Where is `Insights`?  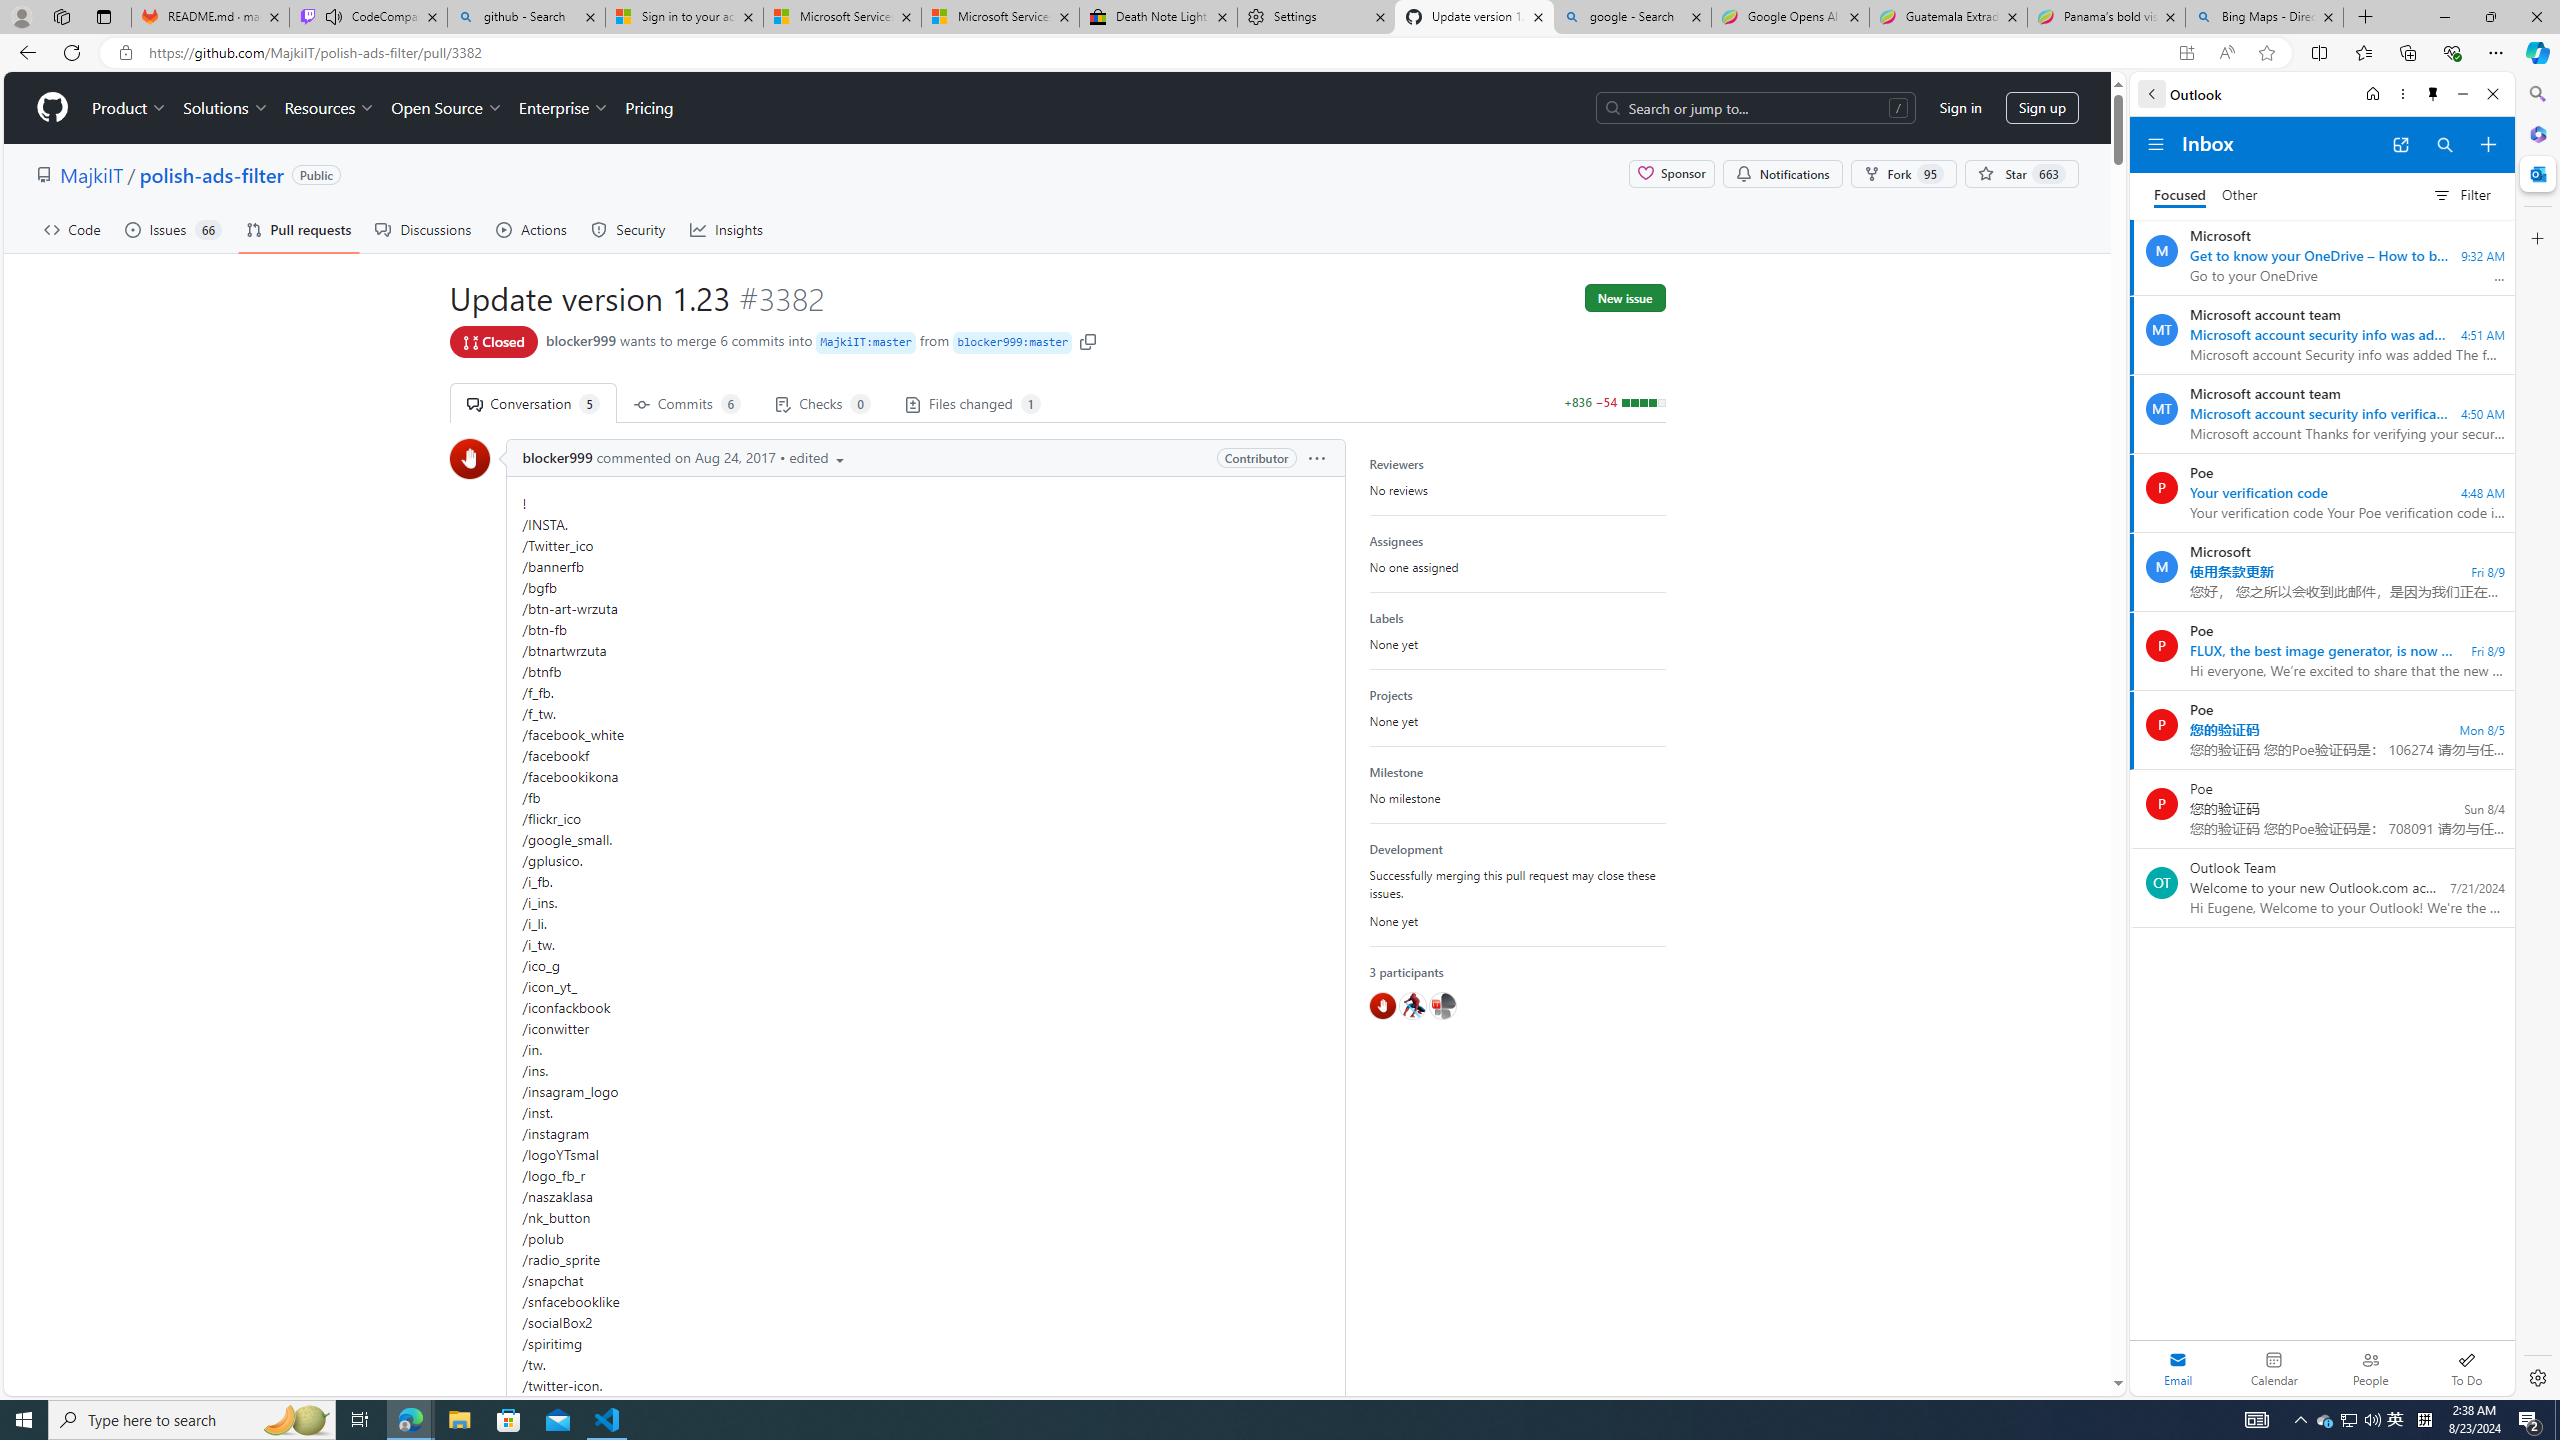 Insights is located at coordinates (726, 229).